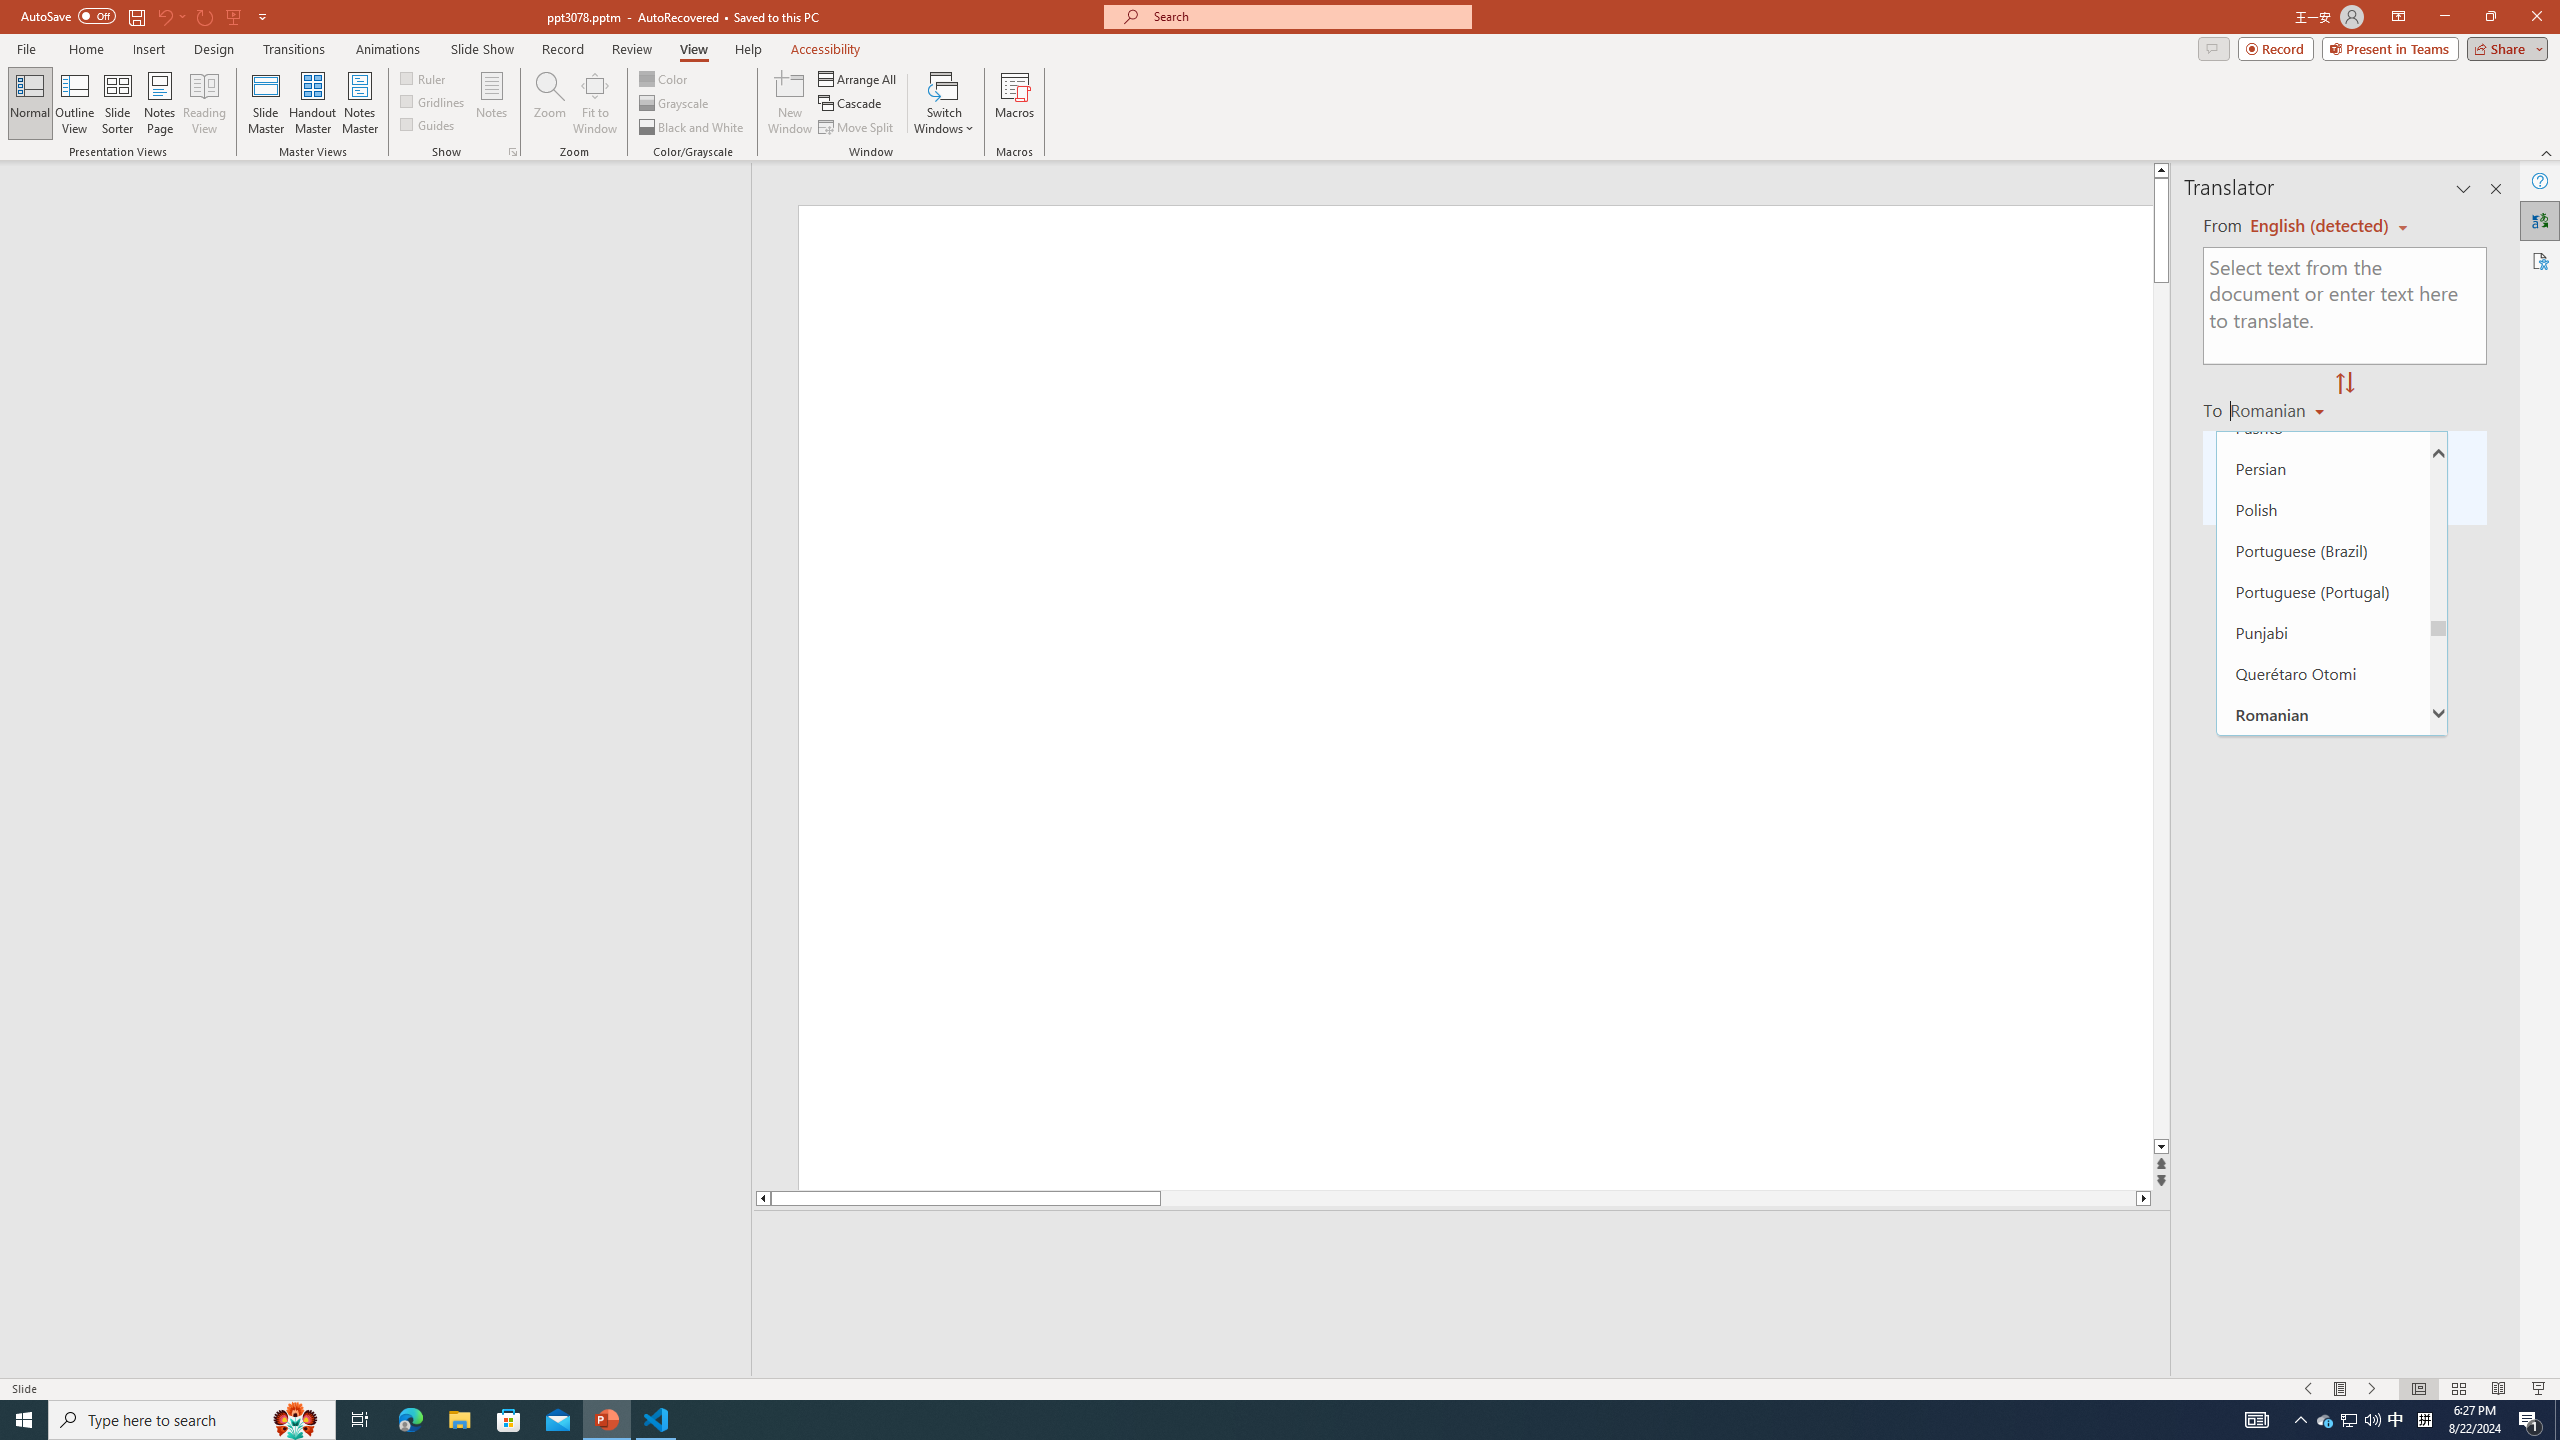 The height and width of the screenshot is (1440, 2560). What do you see at coordinates (2322, 1369) in the screenshot?
I see `Swahili` at bounding box center [2322, 1369].